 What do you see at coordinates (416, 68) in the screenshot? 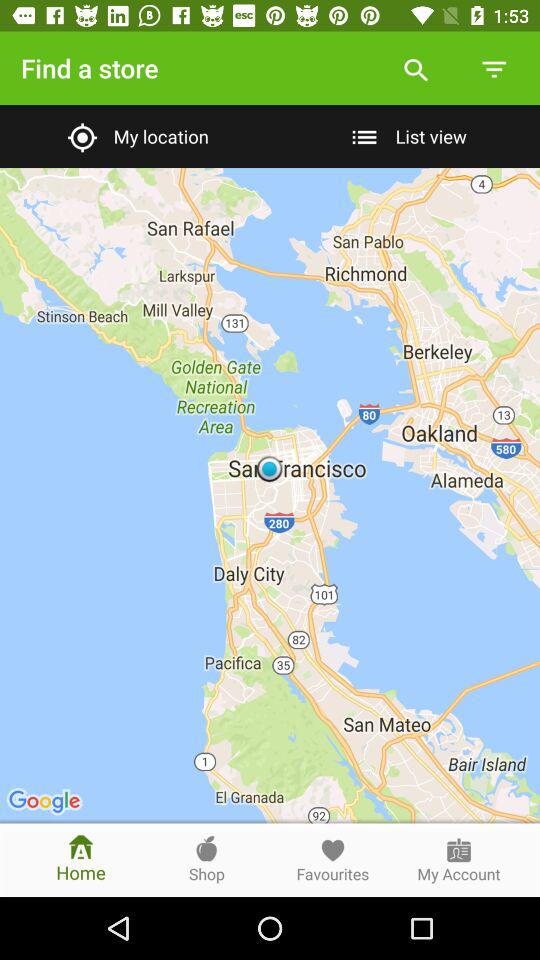
I see `click the item above list view` at bounding box center [416, 68].